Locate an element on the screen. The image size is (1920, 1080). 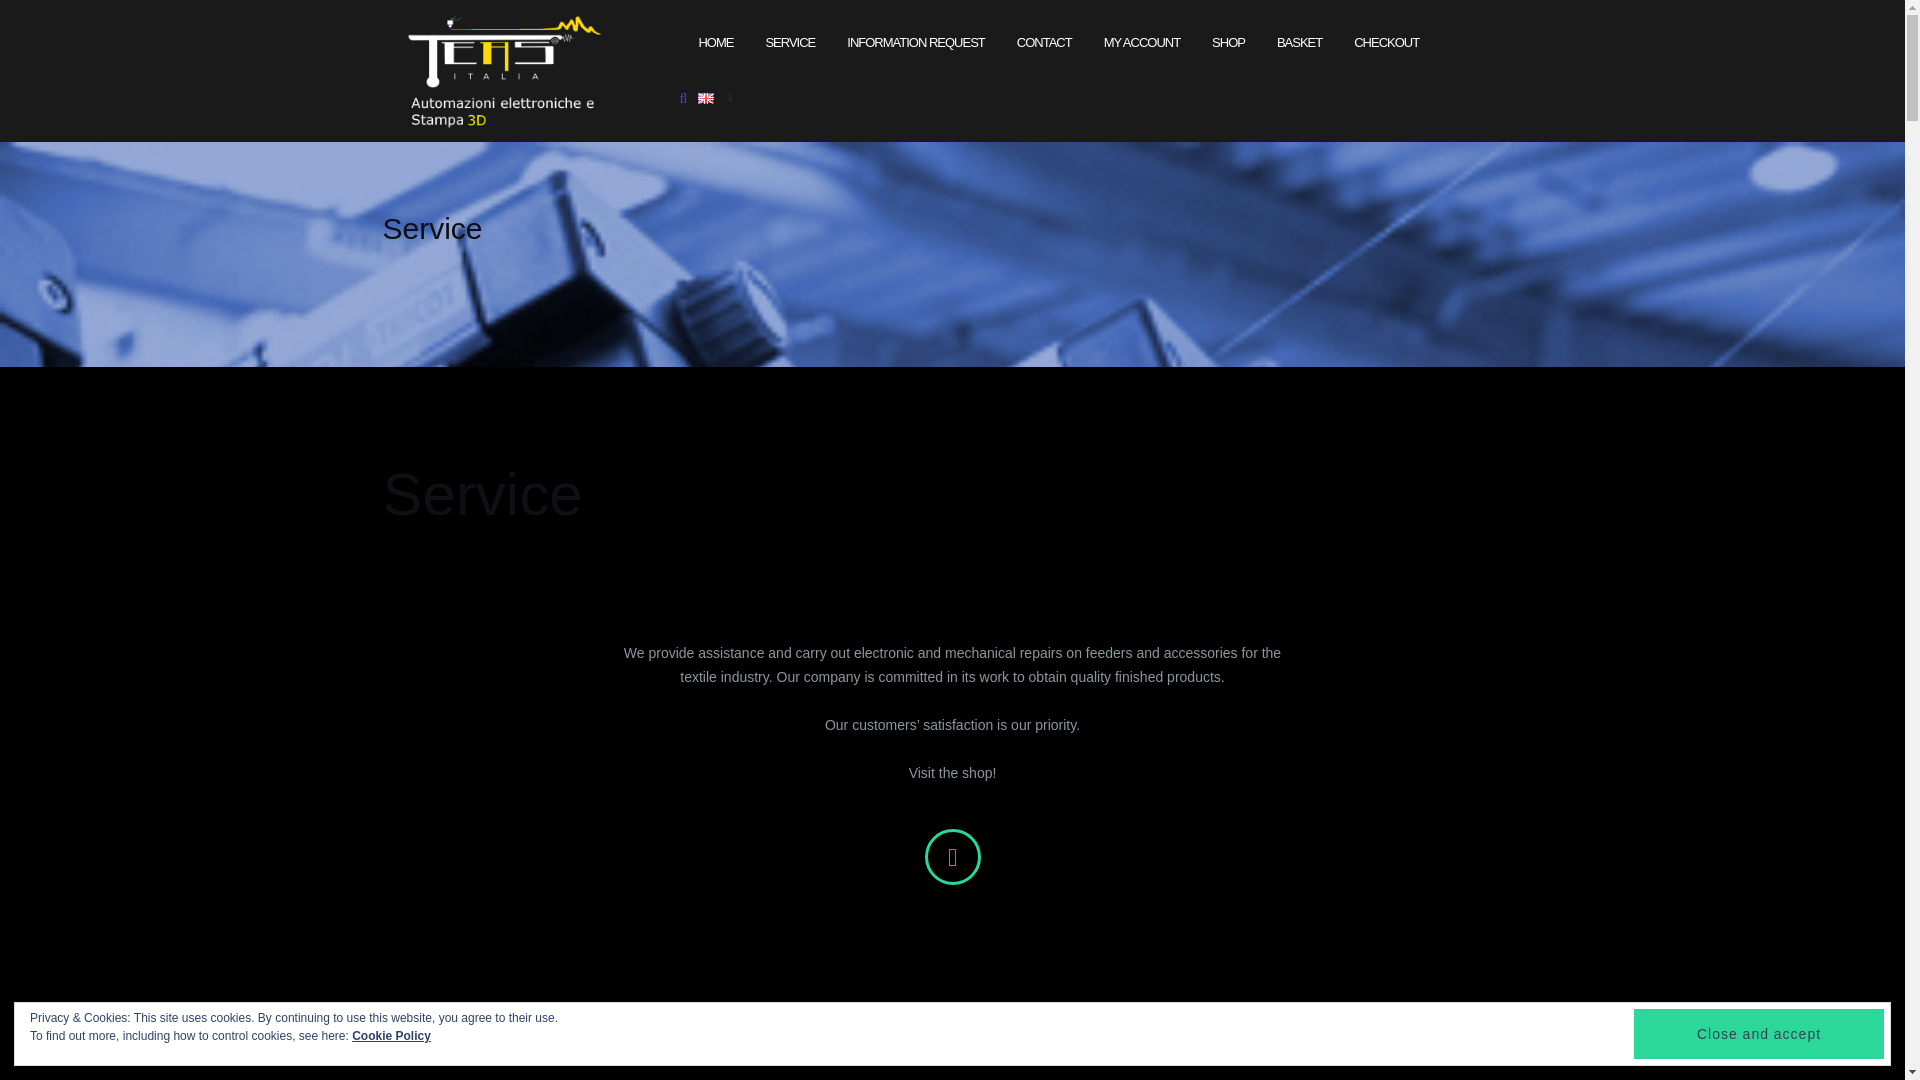
CONTACT is located at coordinates (1044, 44).